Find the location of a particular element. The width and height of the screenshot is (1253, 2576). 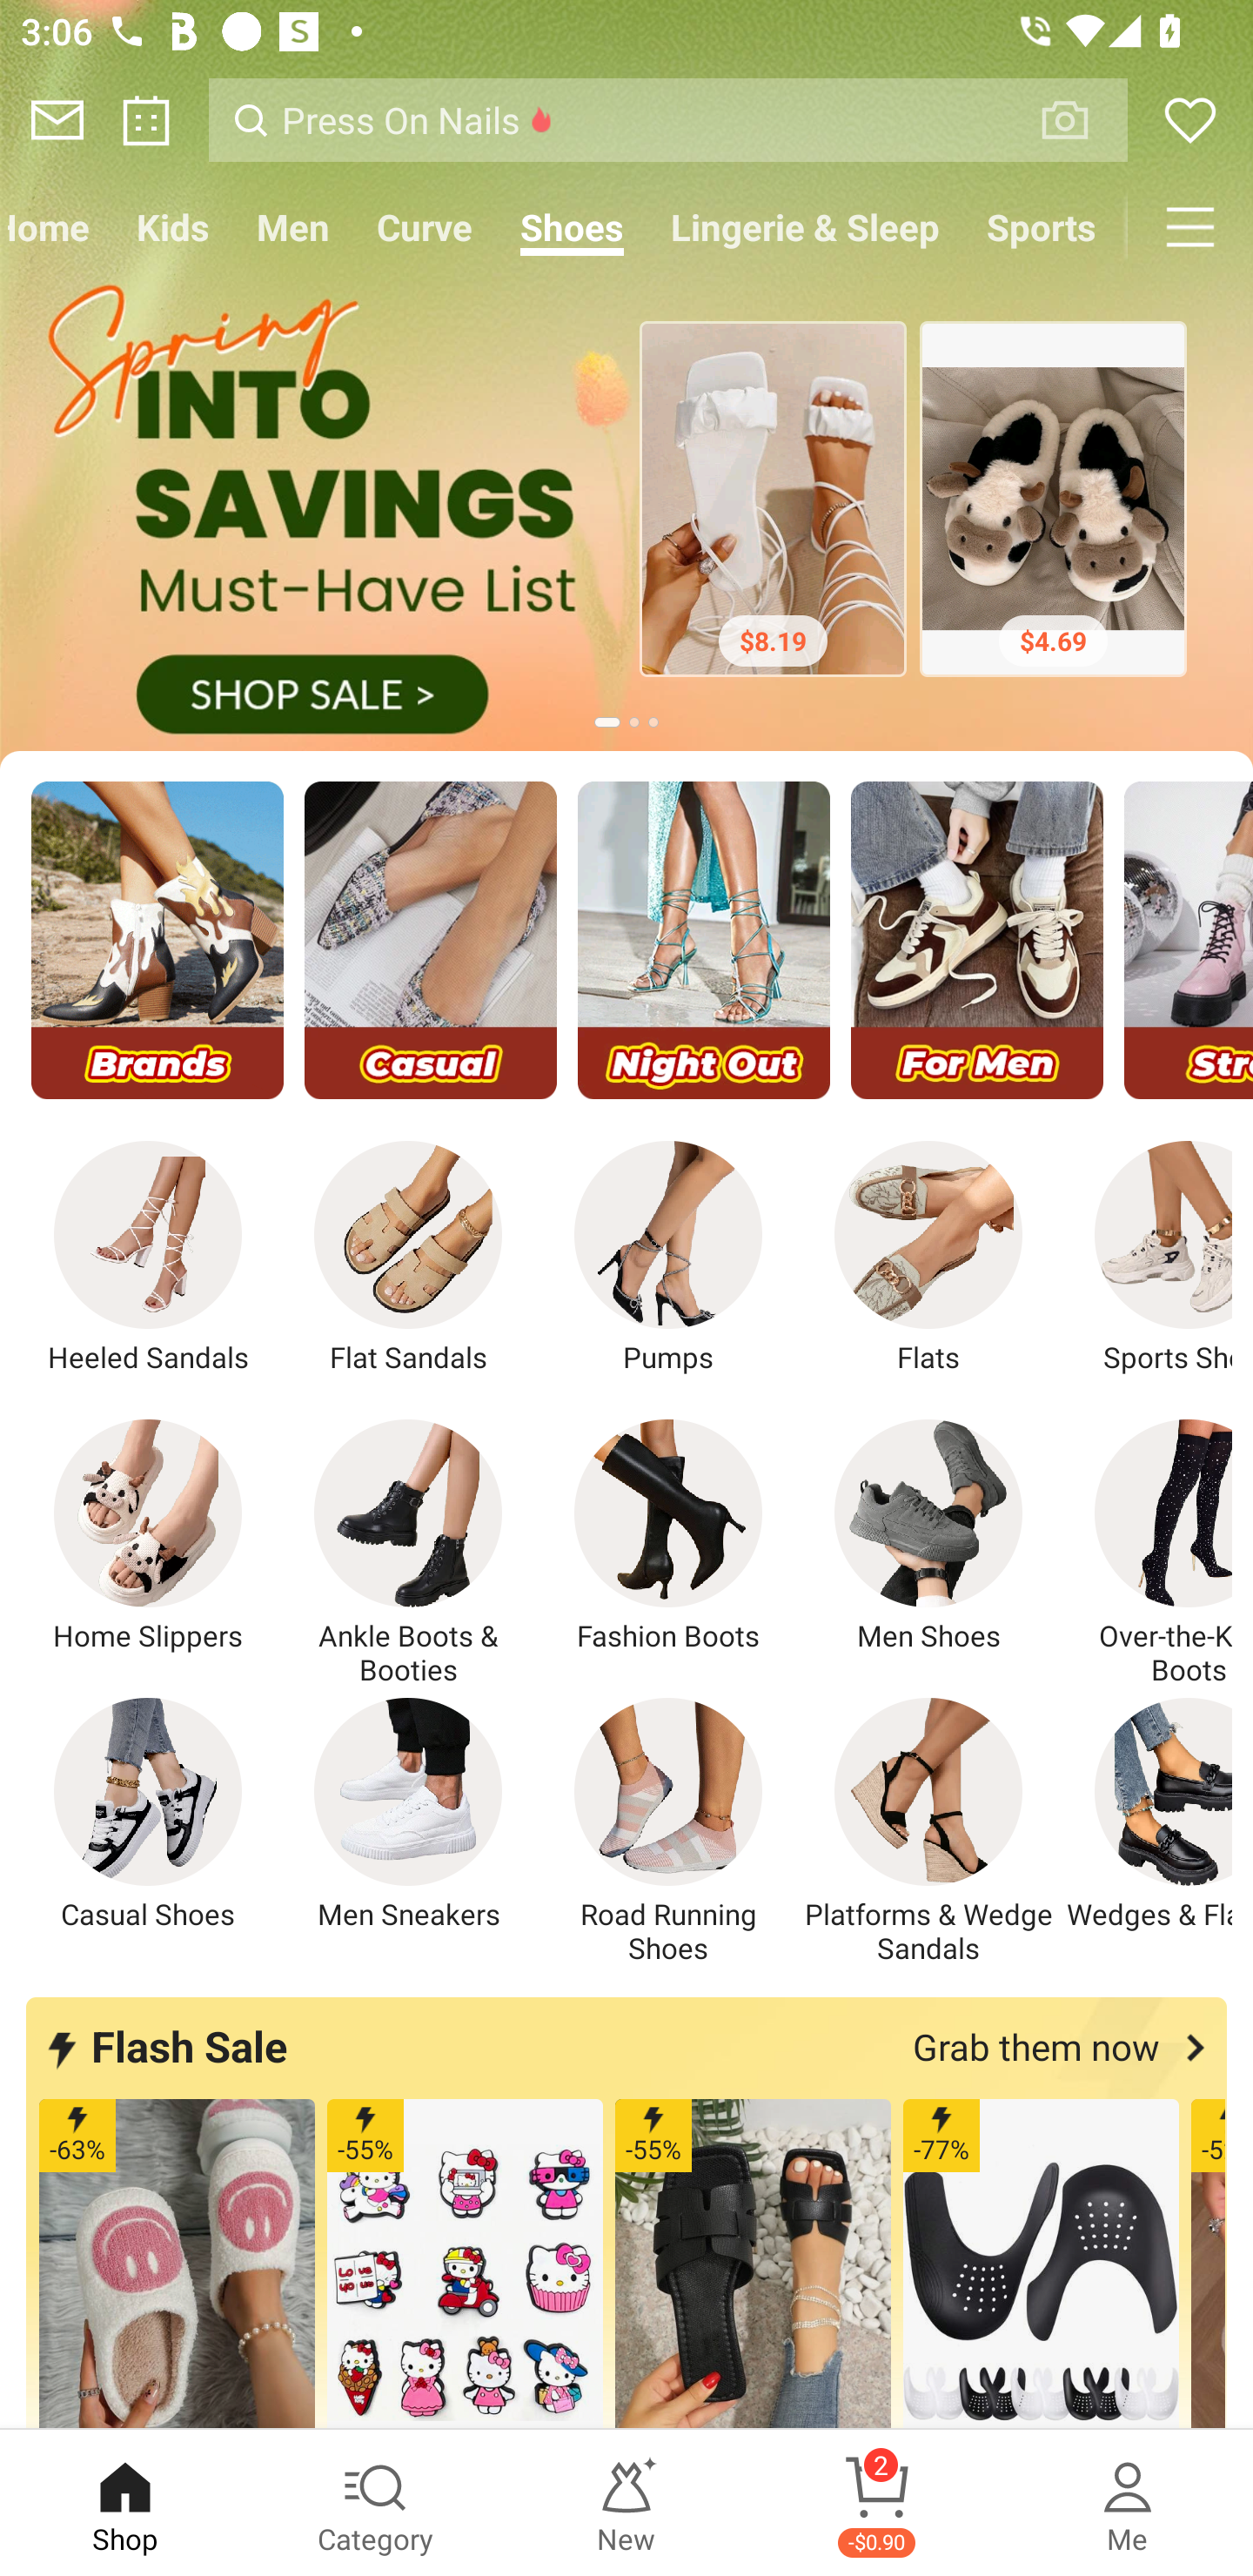

Men Shoes is located at coordinates (928, 1536).